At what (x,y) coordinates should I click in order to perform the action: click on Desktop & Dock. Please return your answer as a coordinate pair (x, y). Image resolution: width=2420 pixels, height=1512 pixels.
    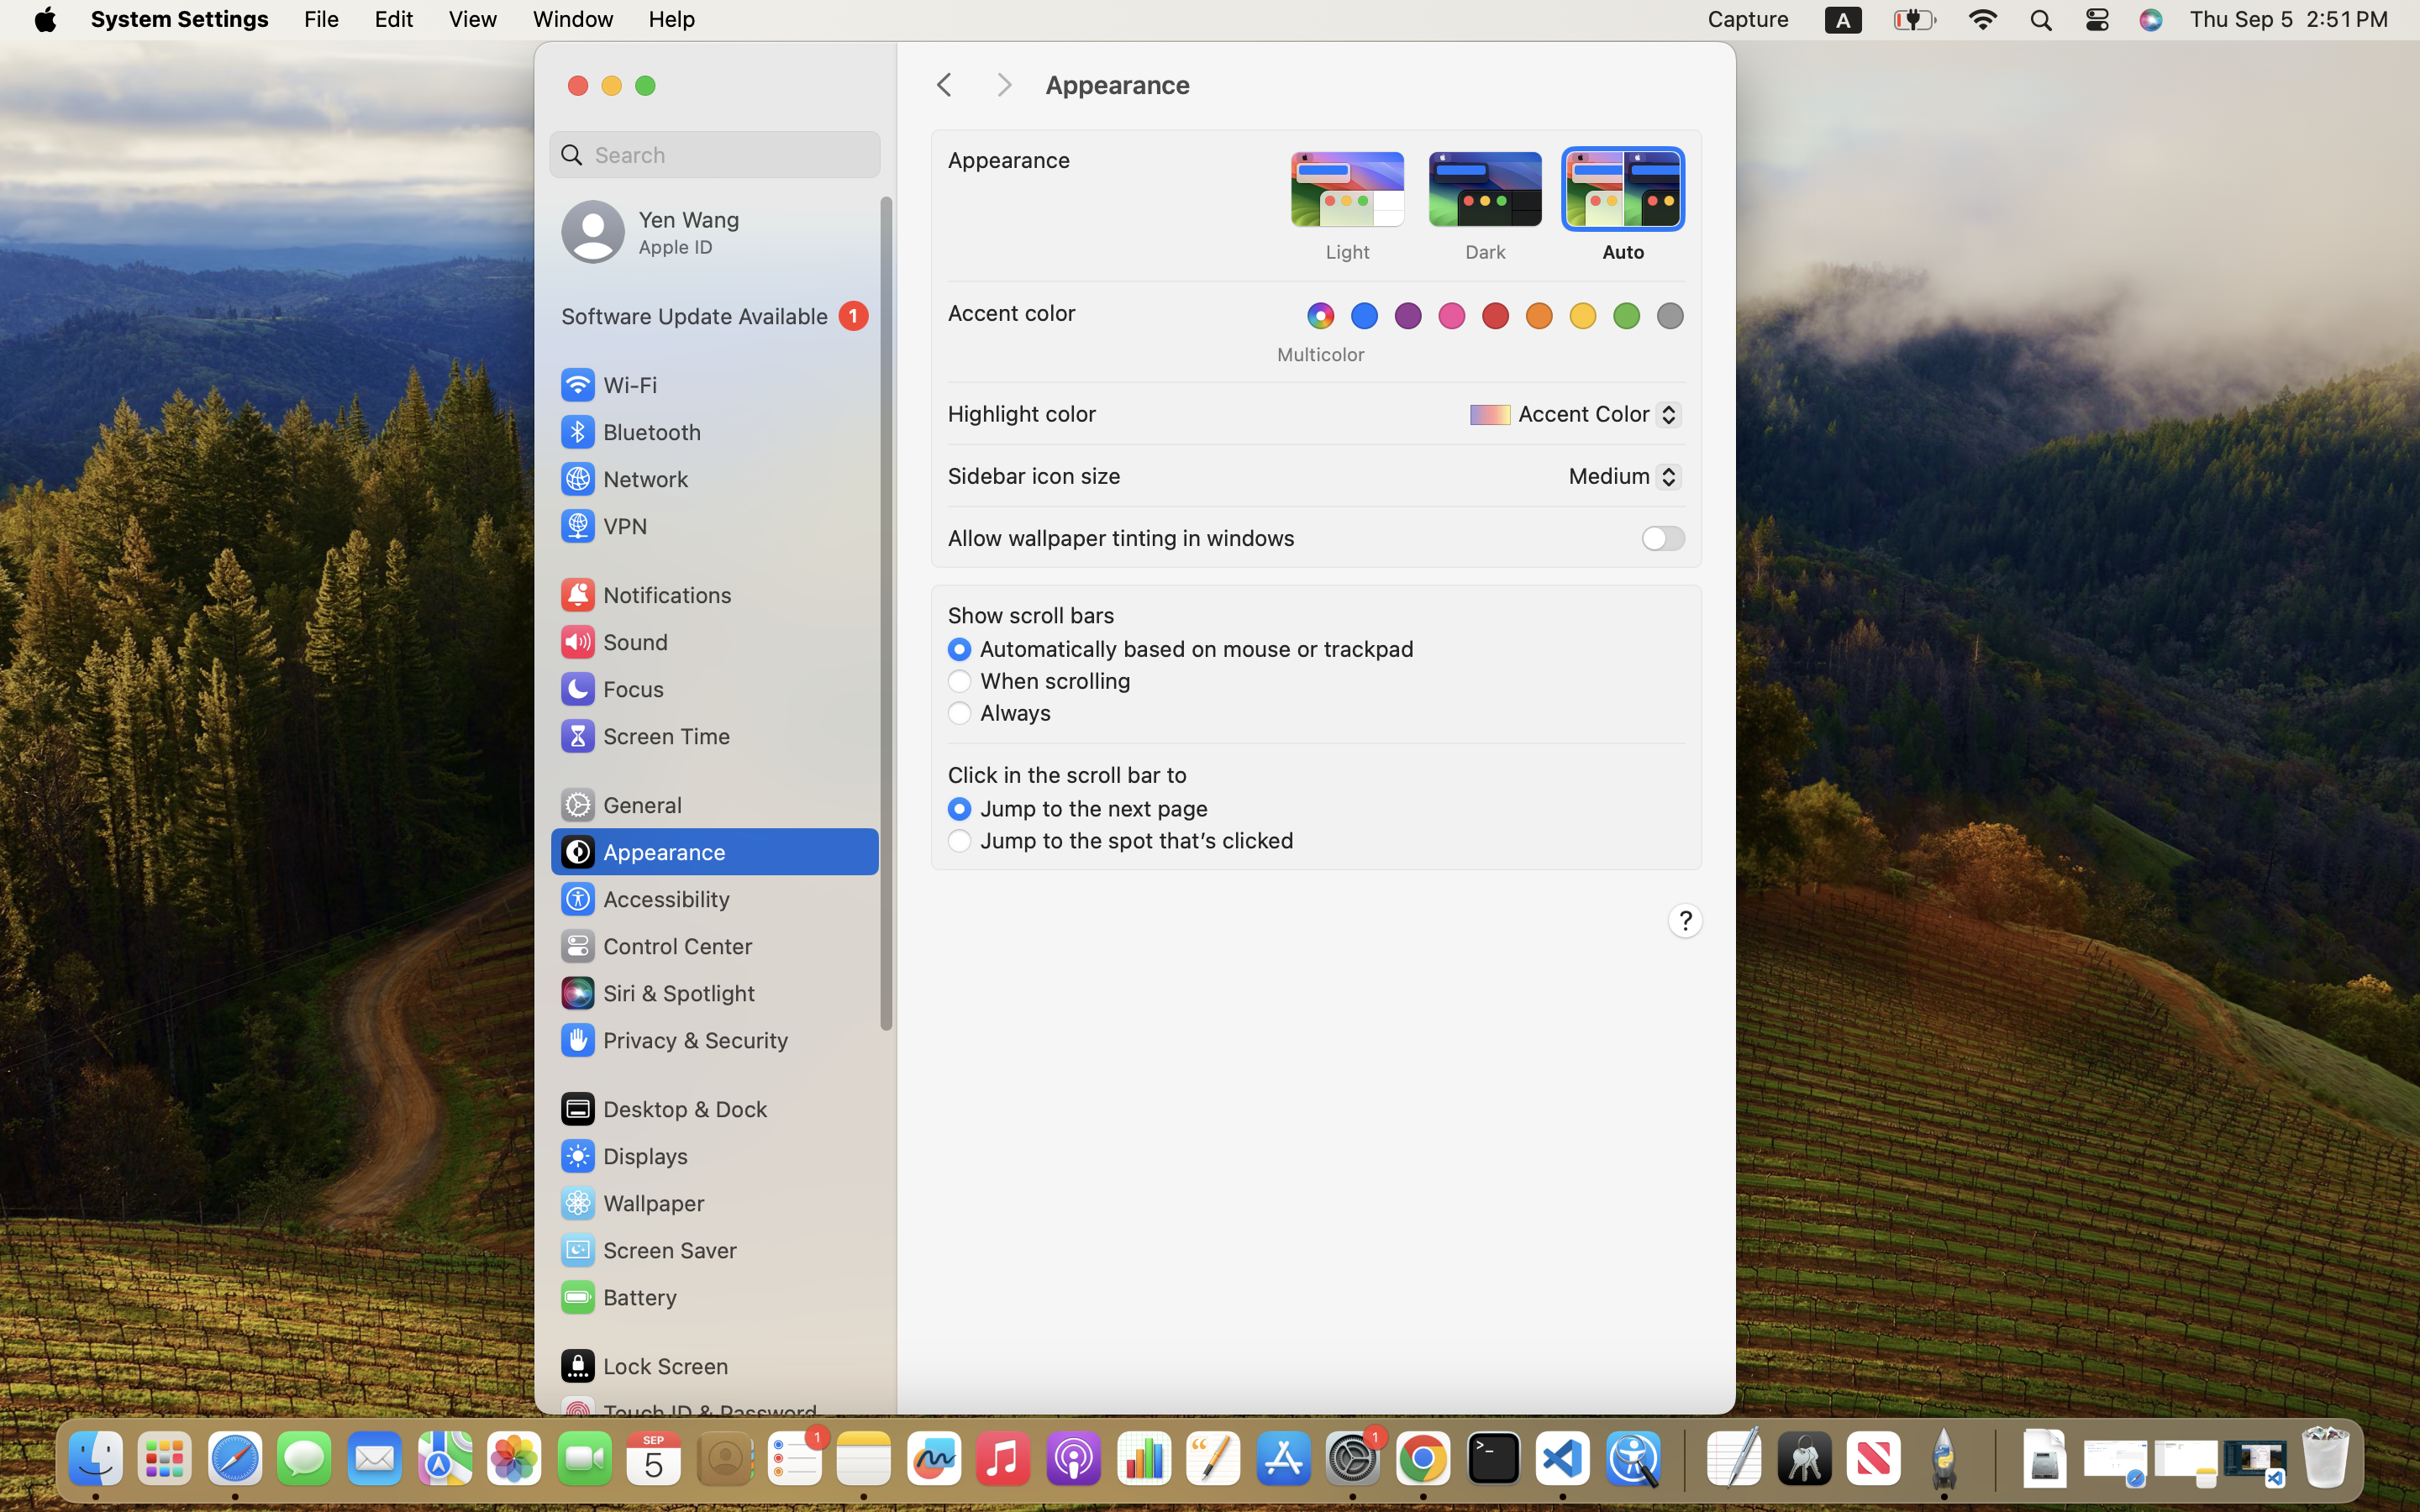
    Looking at the image, I should click on (663, 1109).